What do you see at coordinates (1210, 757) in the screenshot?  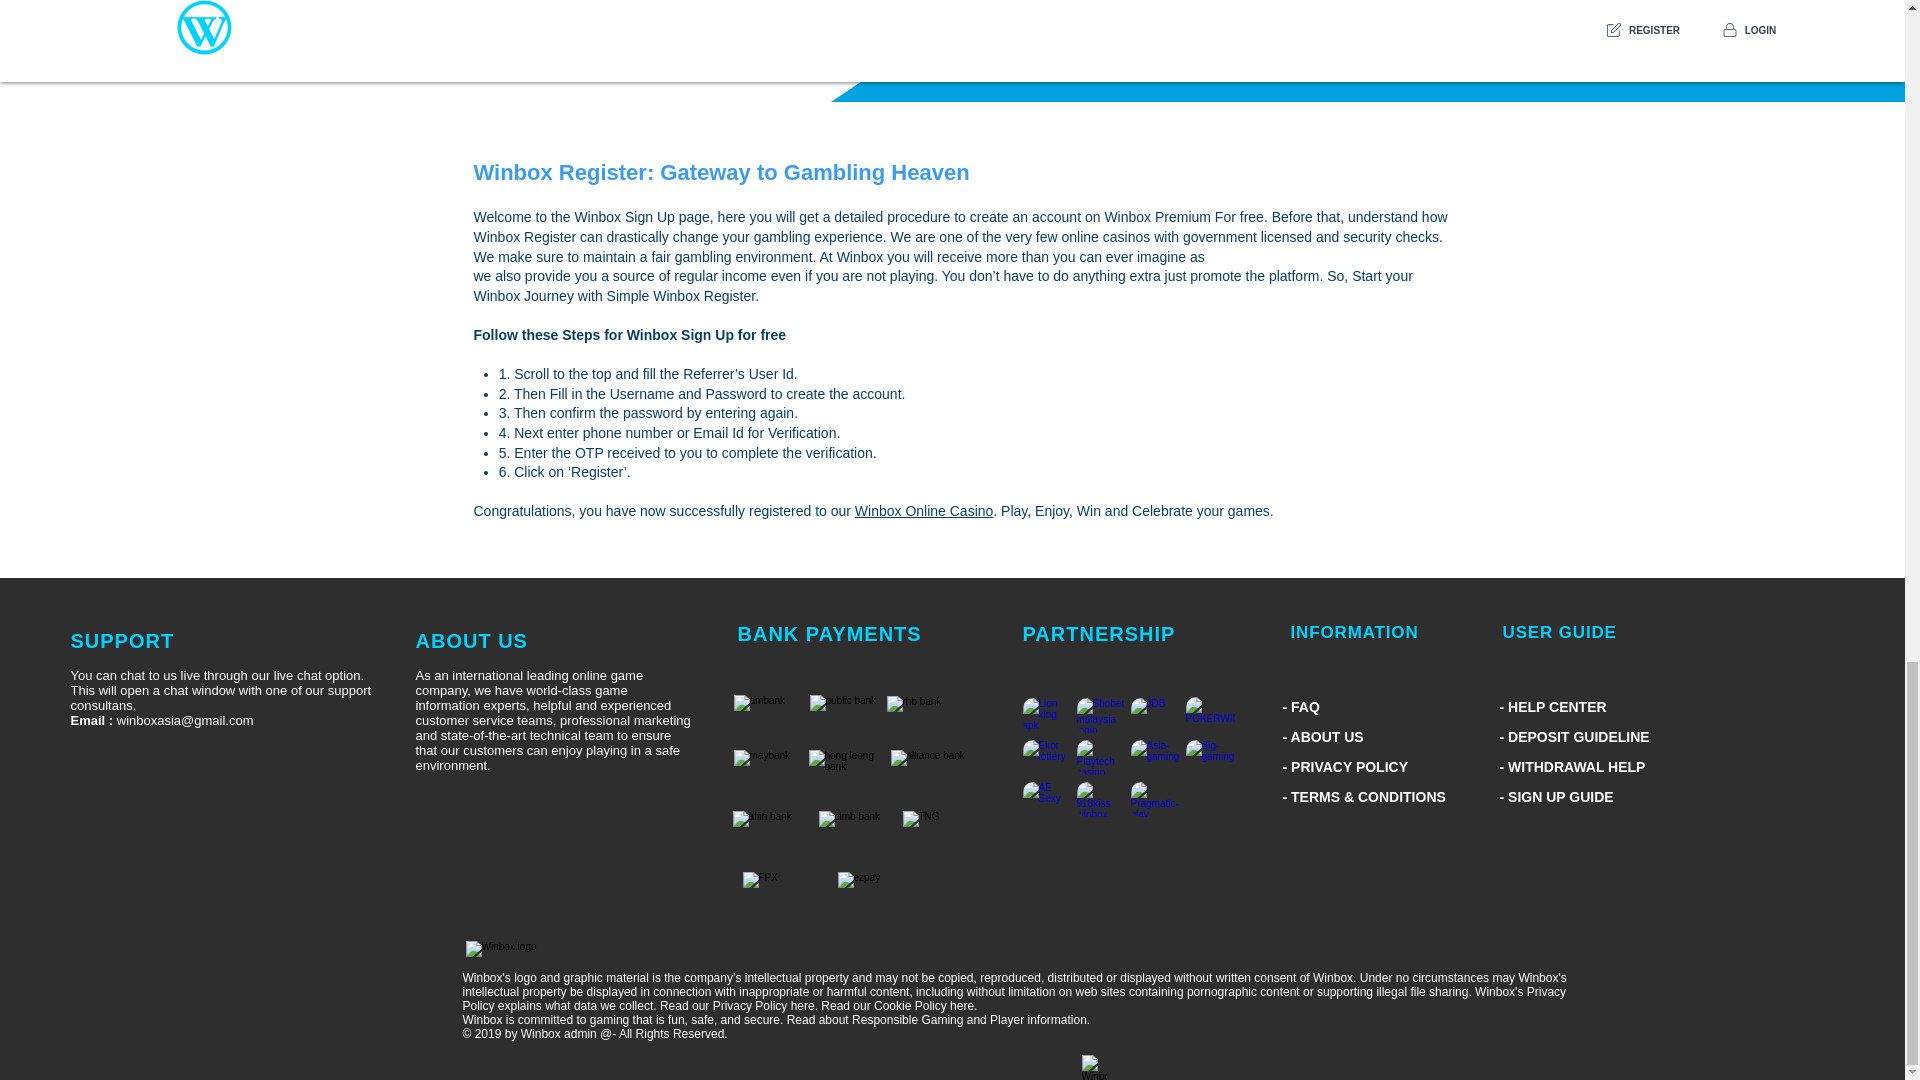 I see `Lion King` at bounding box center [1210, 757].